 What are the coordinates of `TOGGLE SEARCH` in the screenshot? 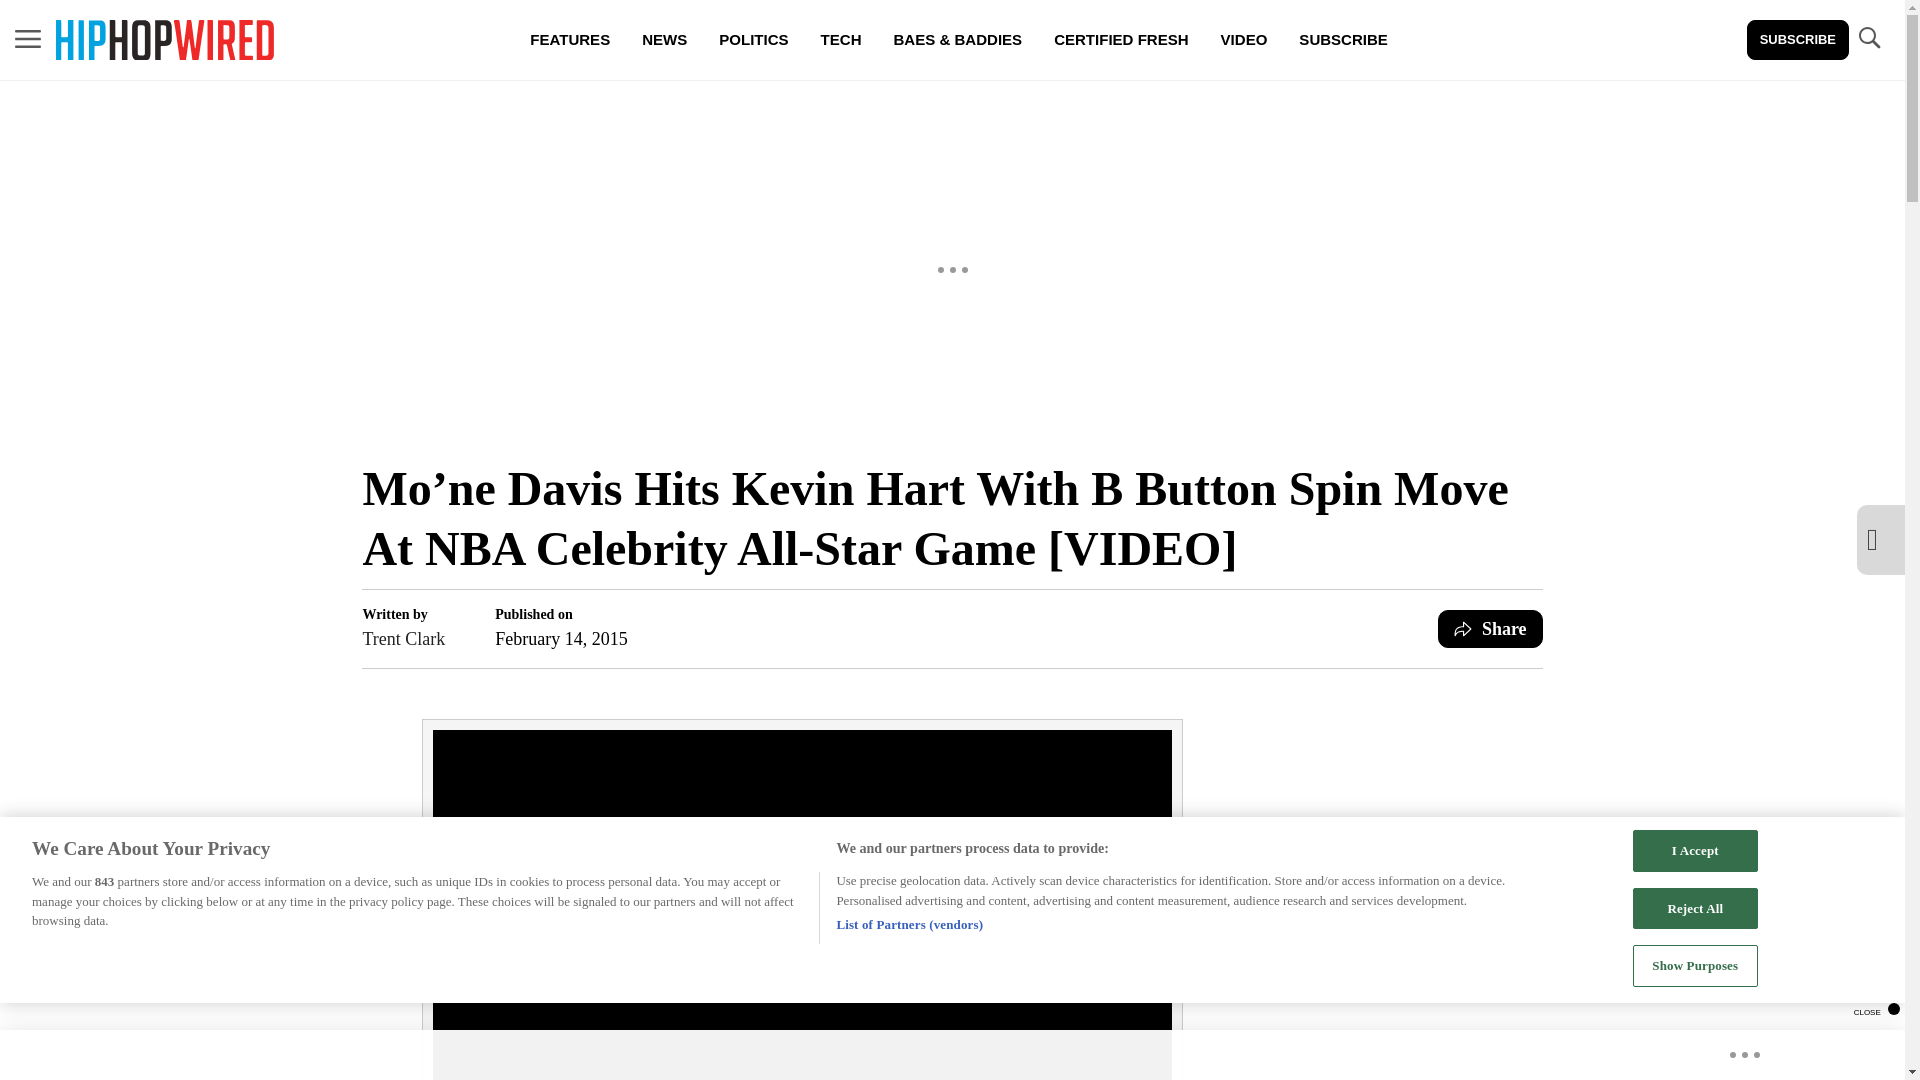 It's located at (1868, 40).